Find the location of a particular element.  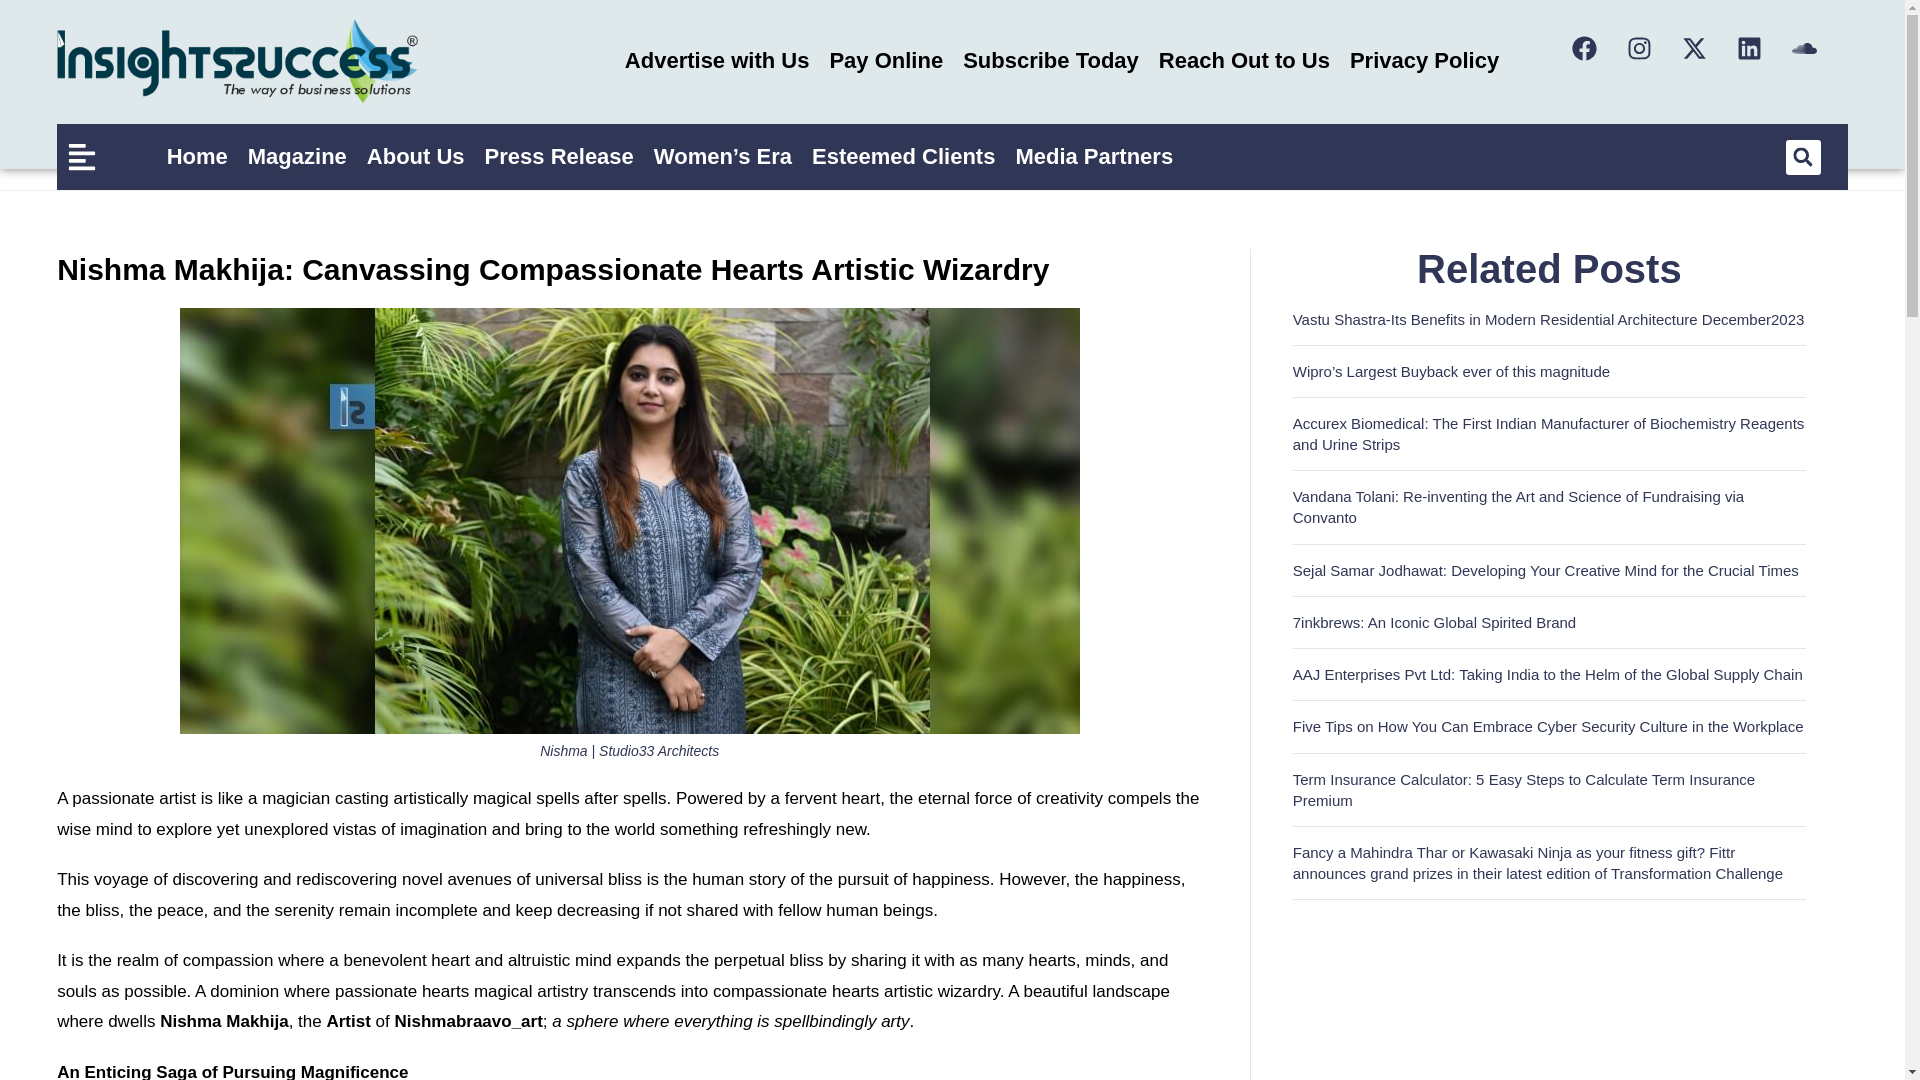

Reach Out to Us is located at coordinates (1244, 60).